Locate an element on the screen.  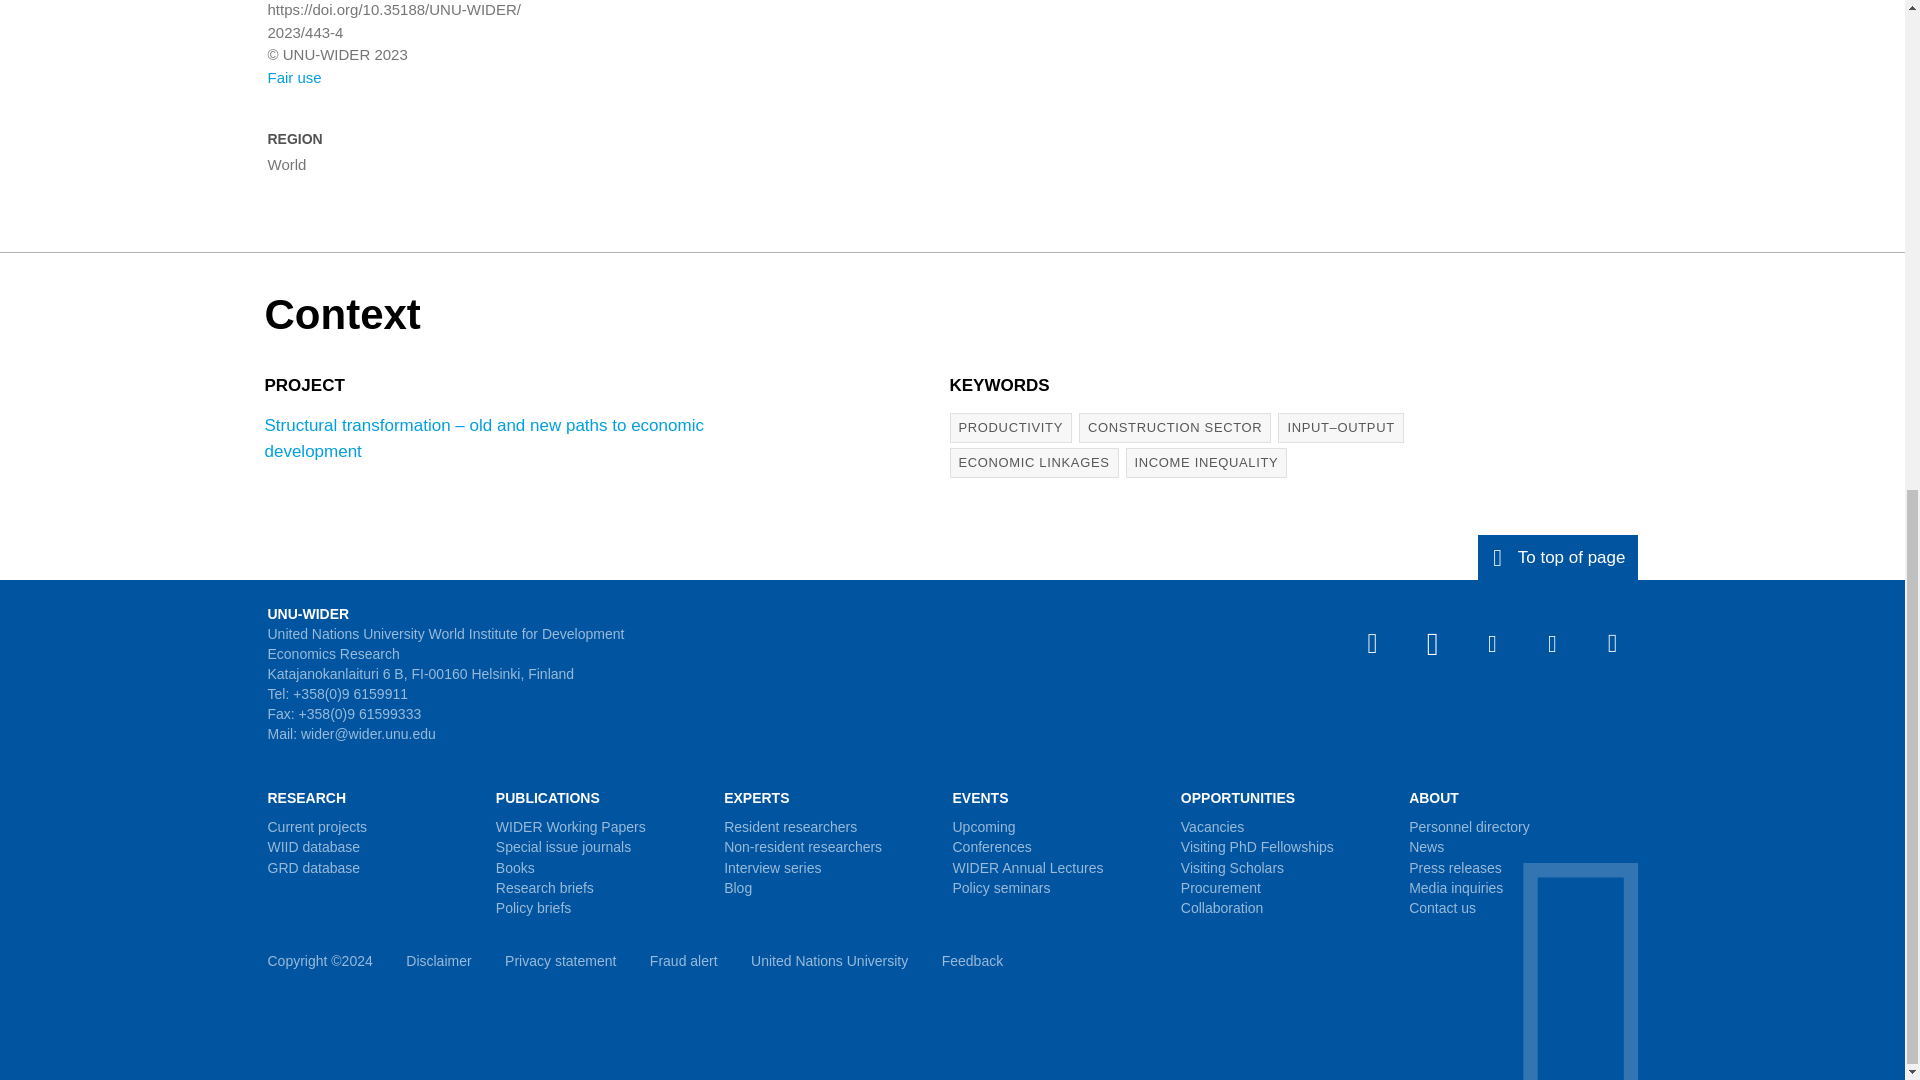
jump to the top of the page is located at coordinates (1558, 556).